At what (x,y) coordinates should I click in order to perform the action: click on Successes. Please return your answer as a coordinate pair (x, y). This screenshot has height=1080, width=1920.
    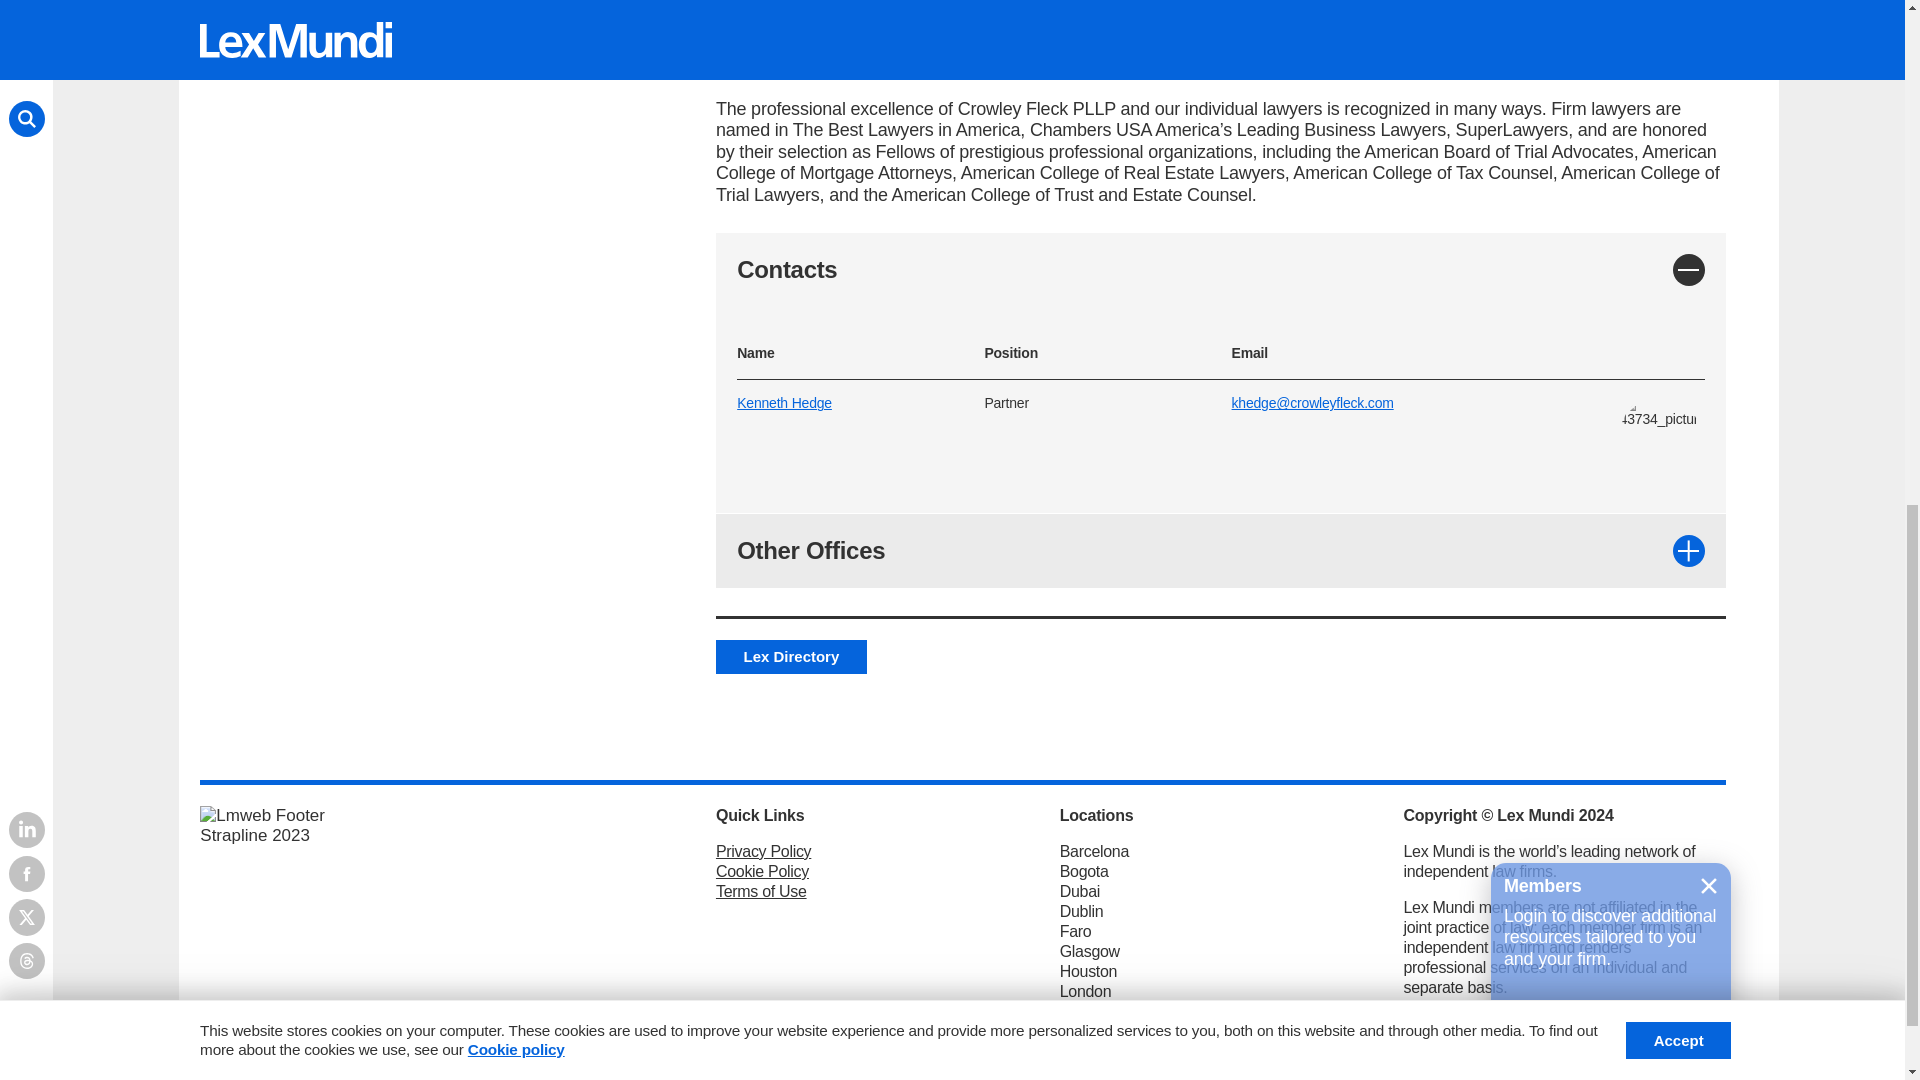
    Looking at the image, I should click on (644, 94).